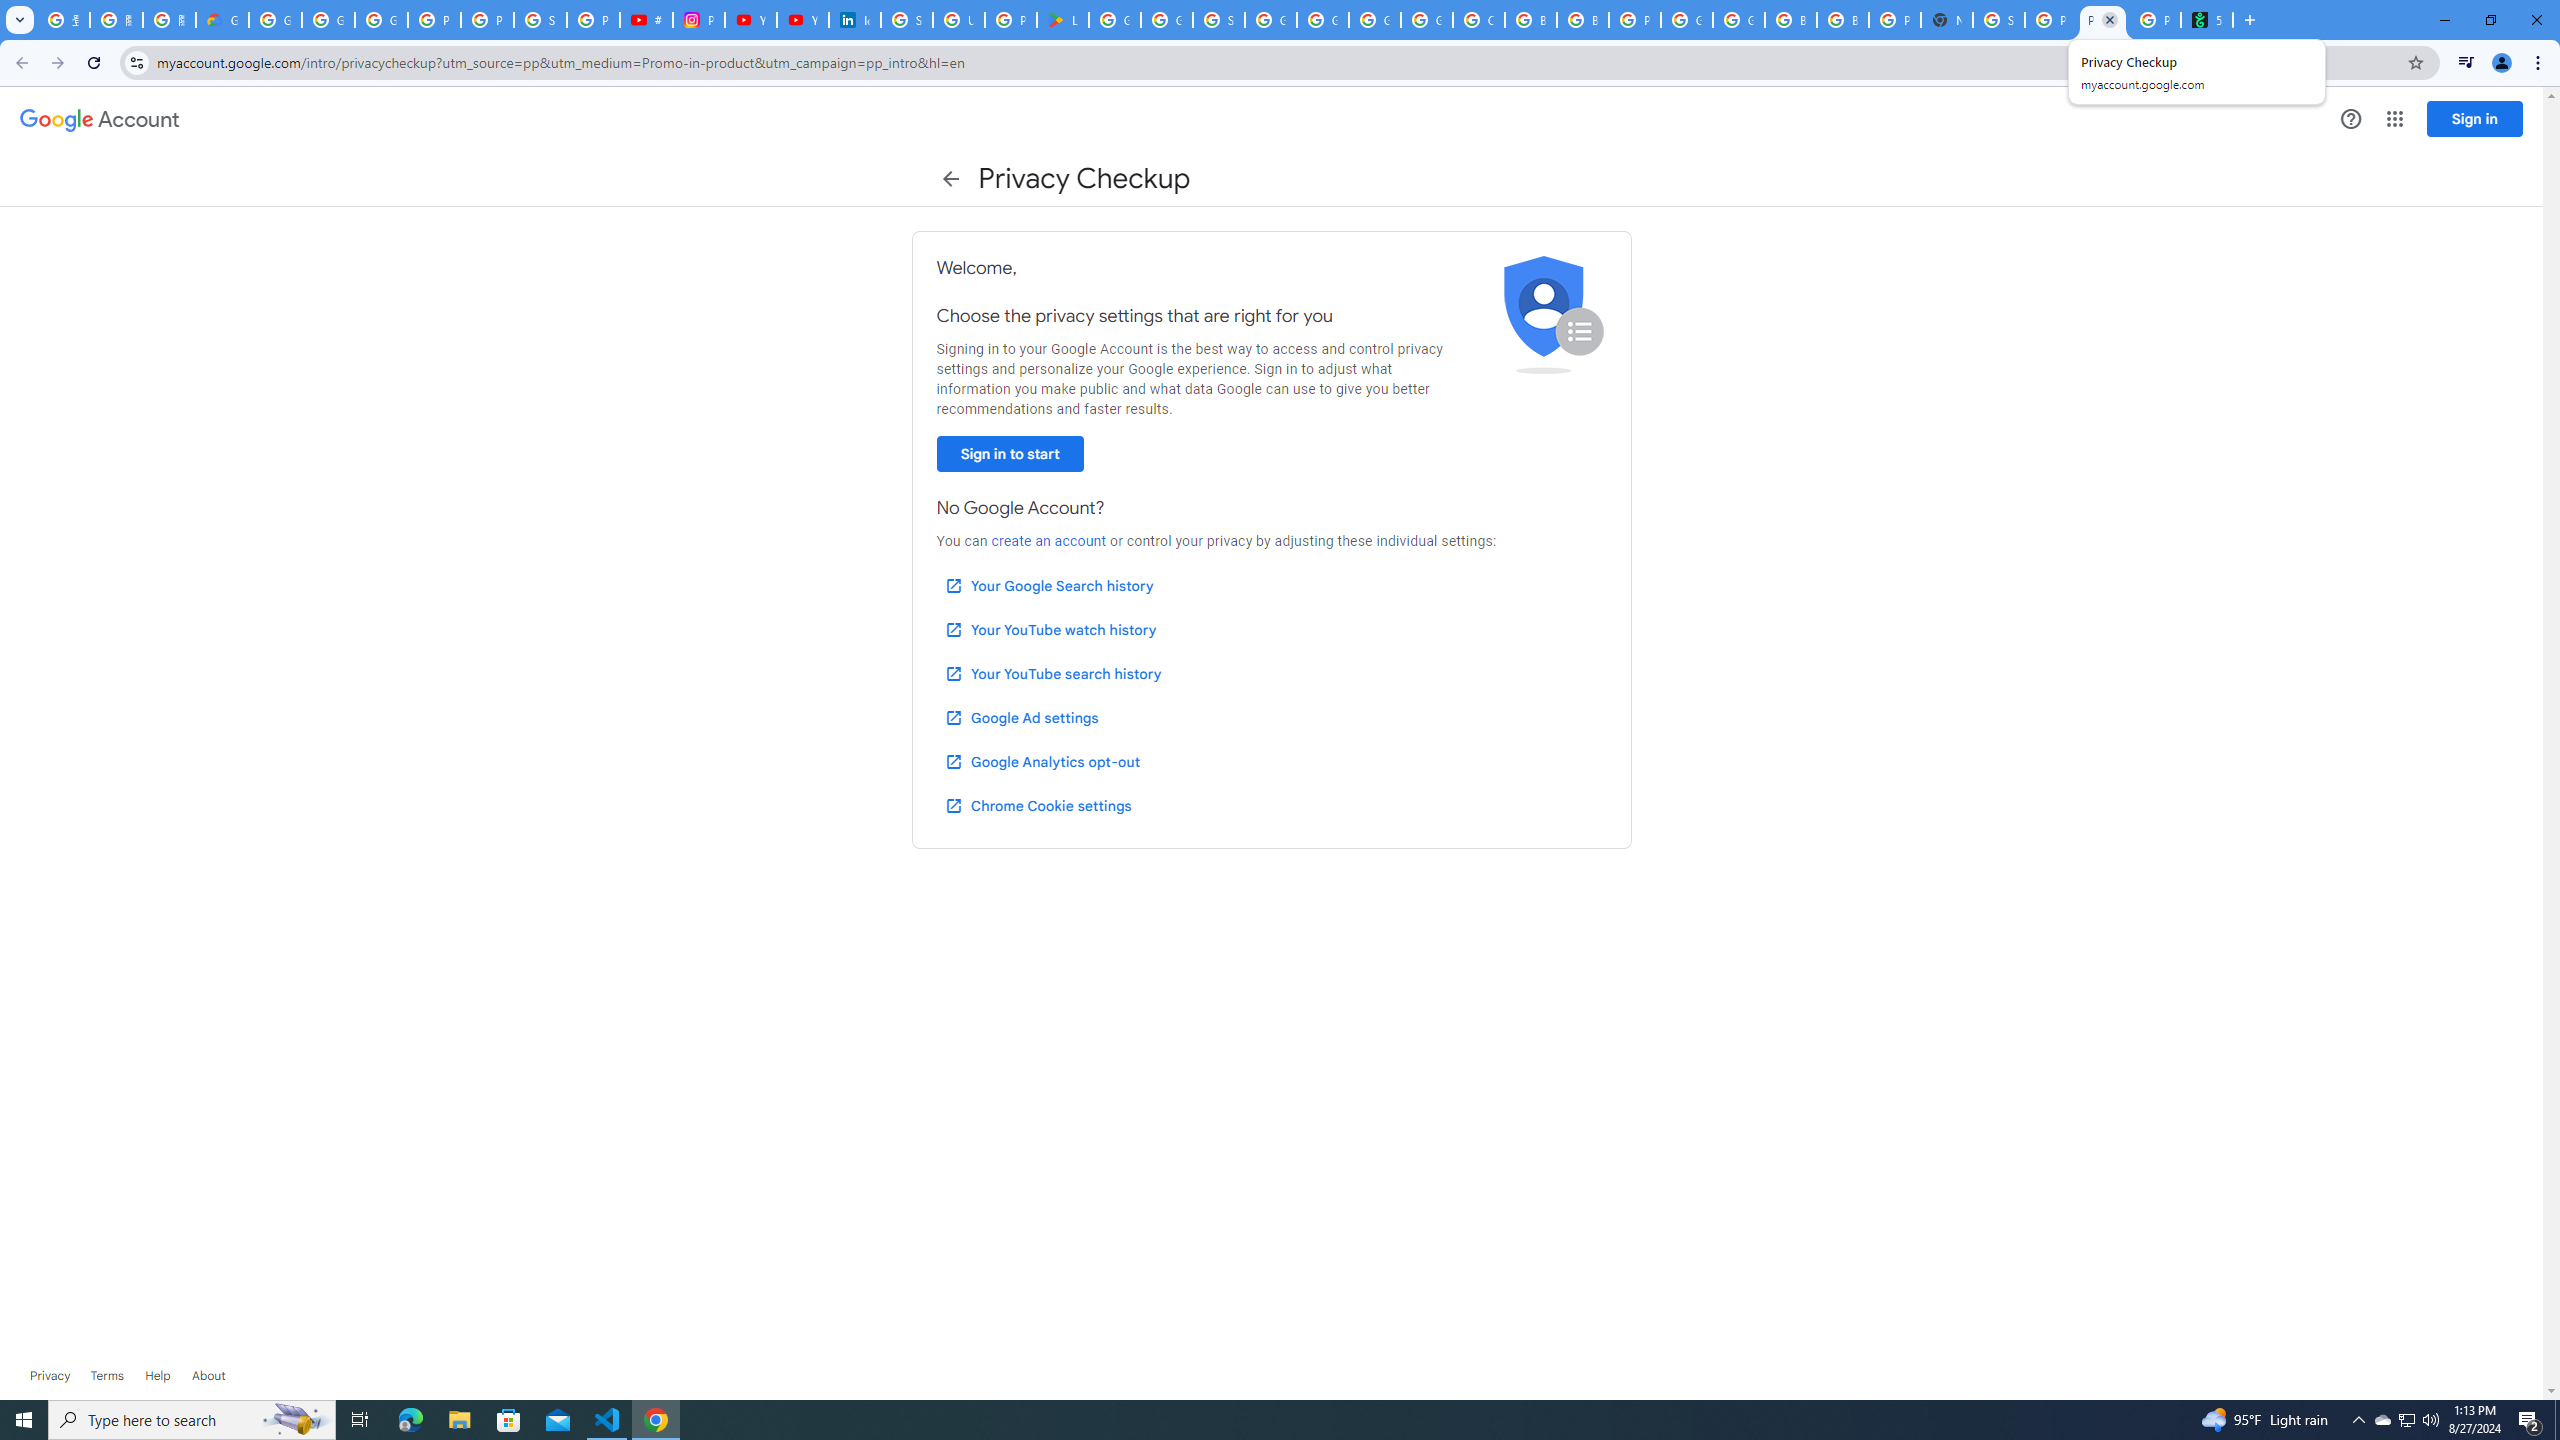 This screenshot has width=2560, height=1440. What do you see at coordinates (100, 120) in the screenshot?
I see `Google Account settings` at bounding box center [100, 120].